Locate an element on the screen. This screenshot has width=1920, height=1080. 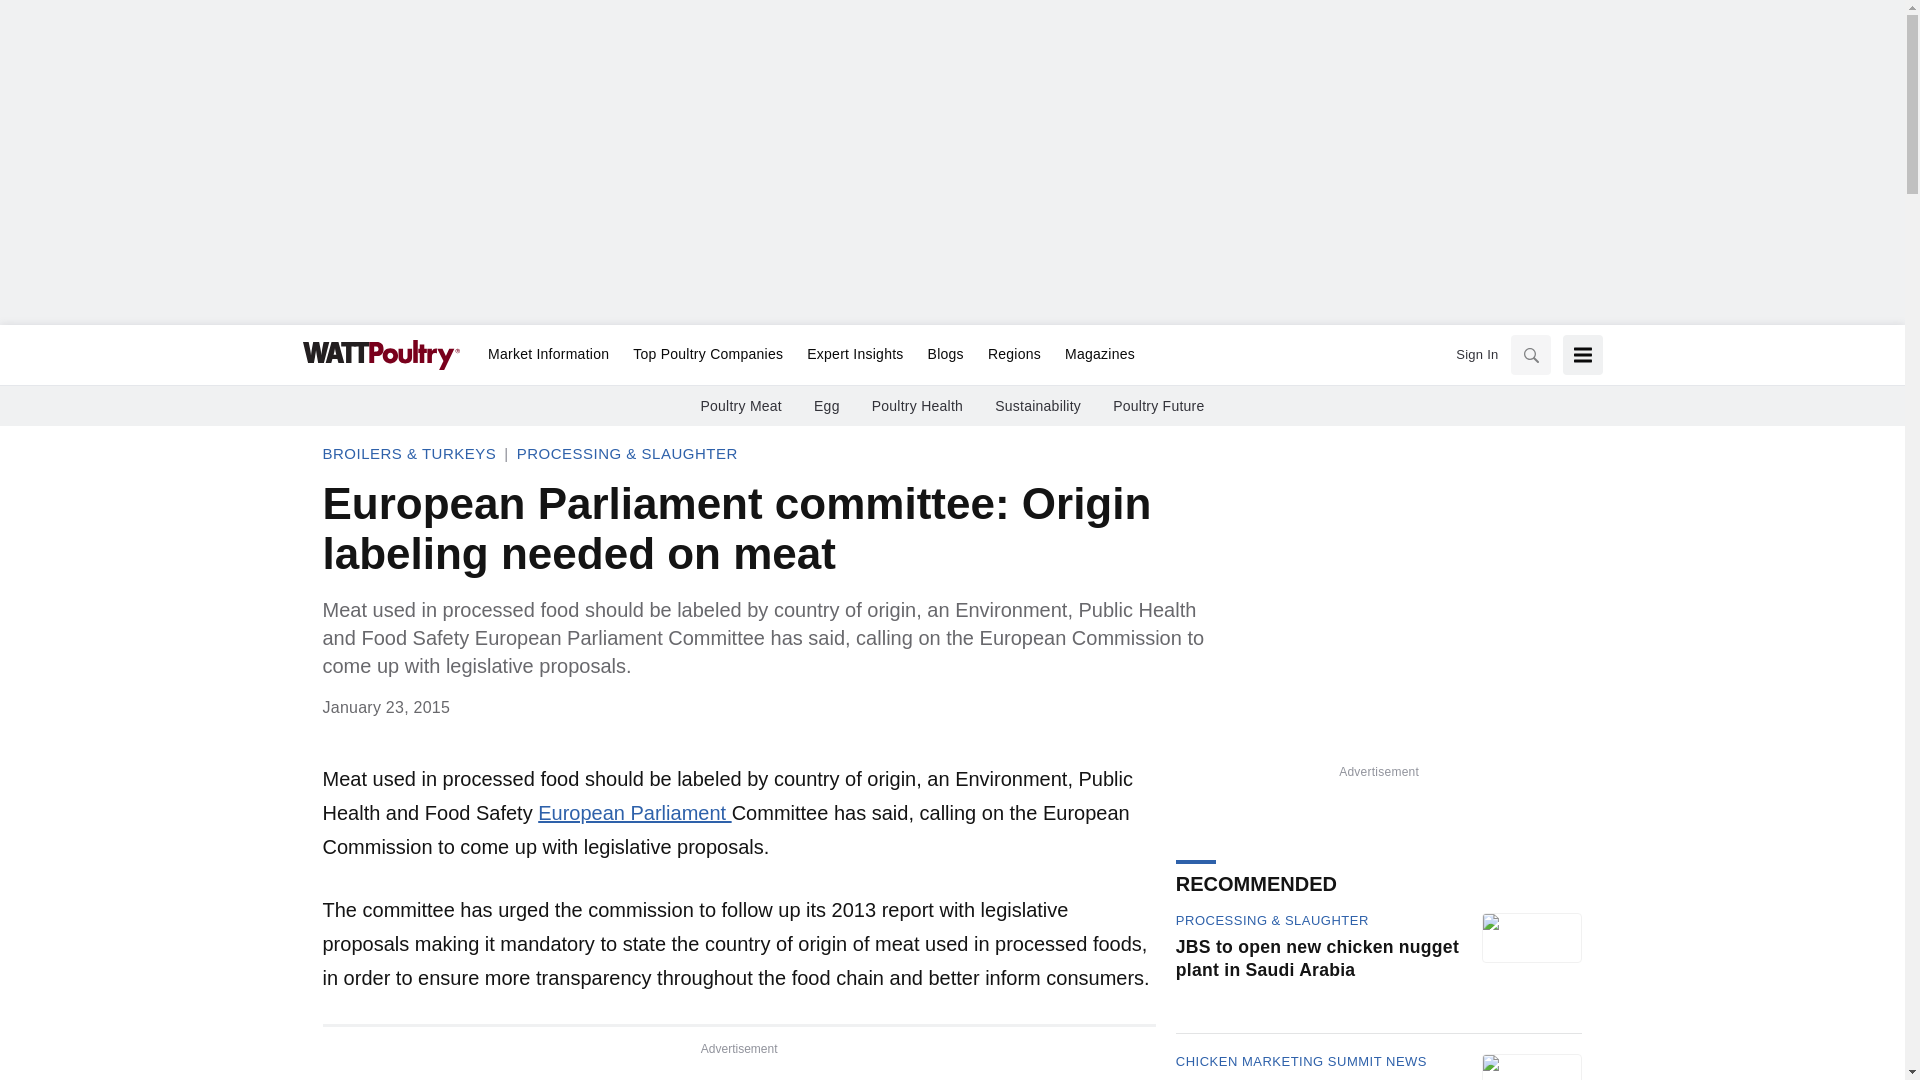
Expert Insights is located at coordinates (827, 406).